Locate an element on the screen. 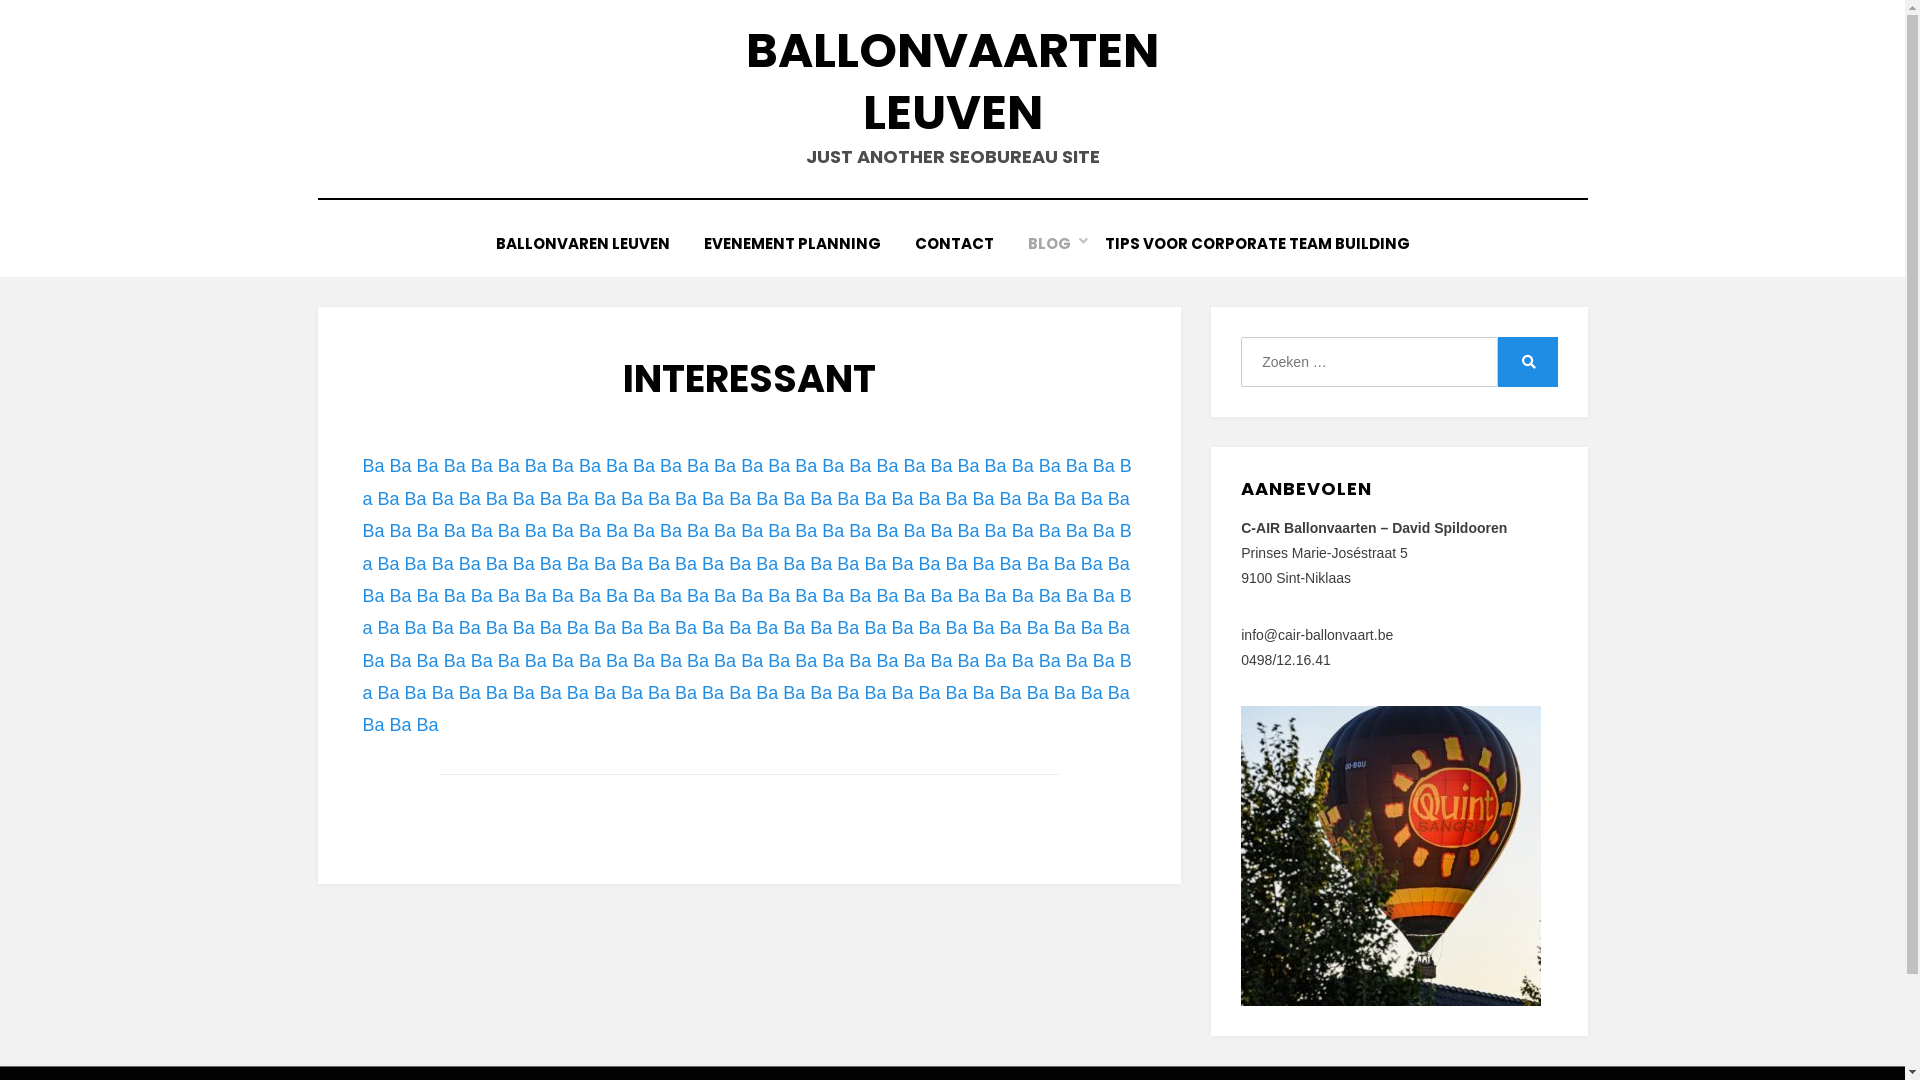 The height and width of the screenshot is (1080, 1920). Ba is located at coordinates (902, 693).